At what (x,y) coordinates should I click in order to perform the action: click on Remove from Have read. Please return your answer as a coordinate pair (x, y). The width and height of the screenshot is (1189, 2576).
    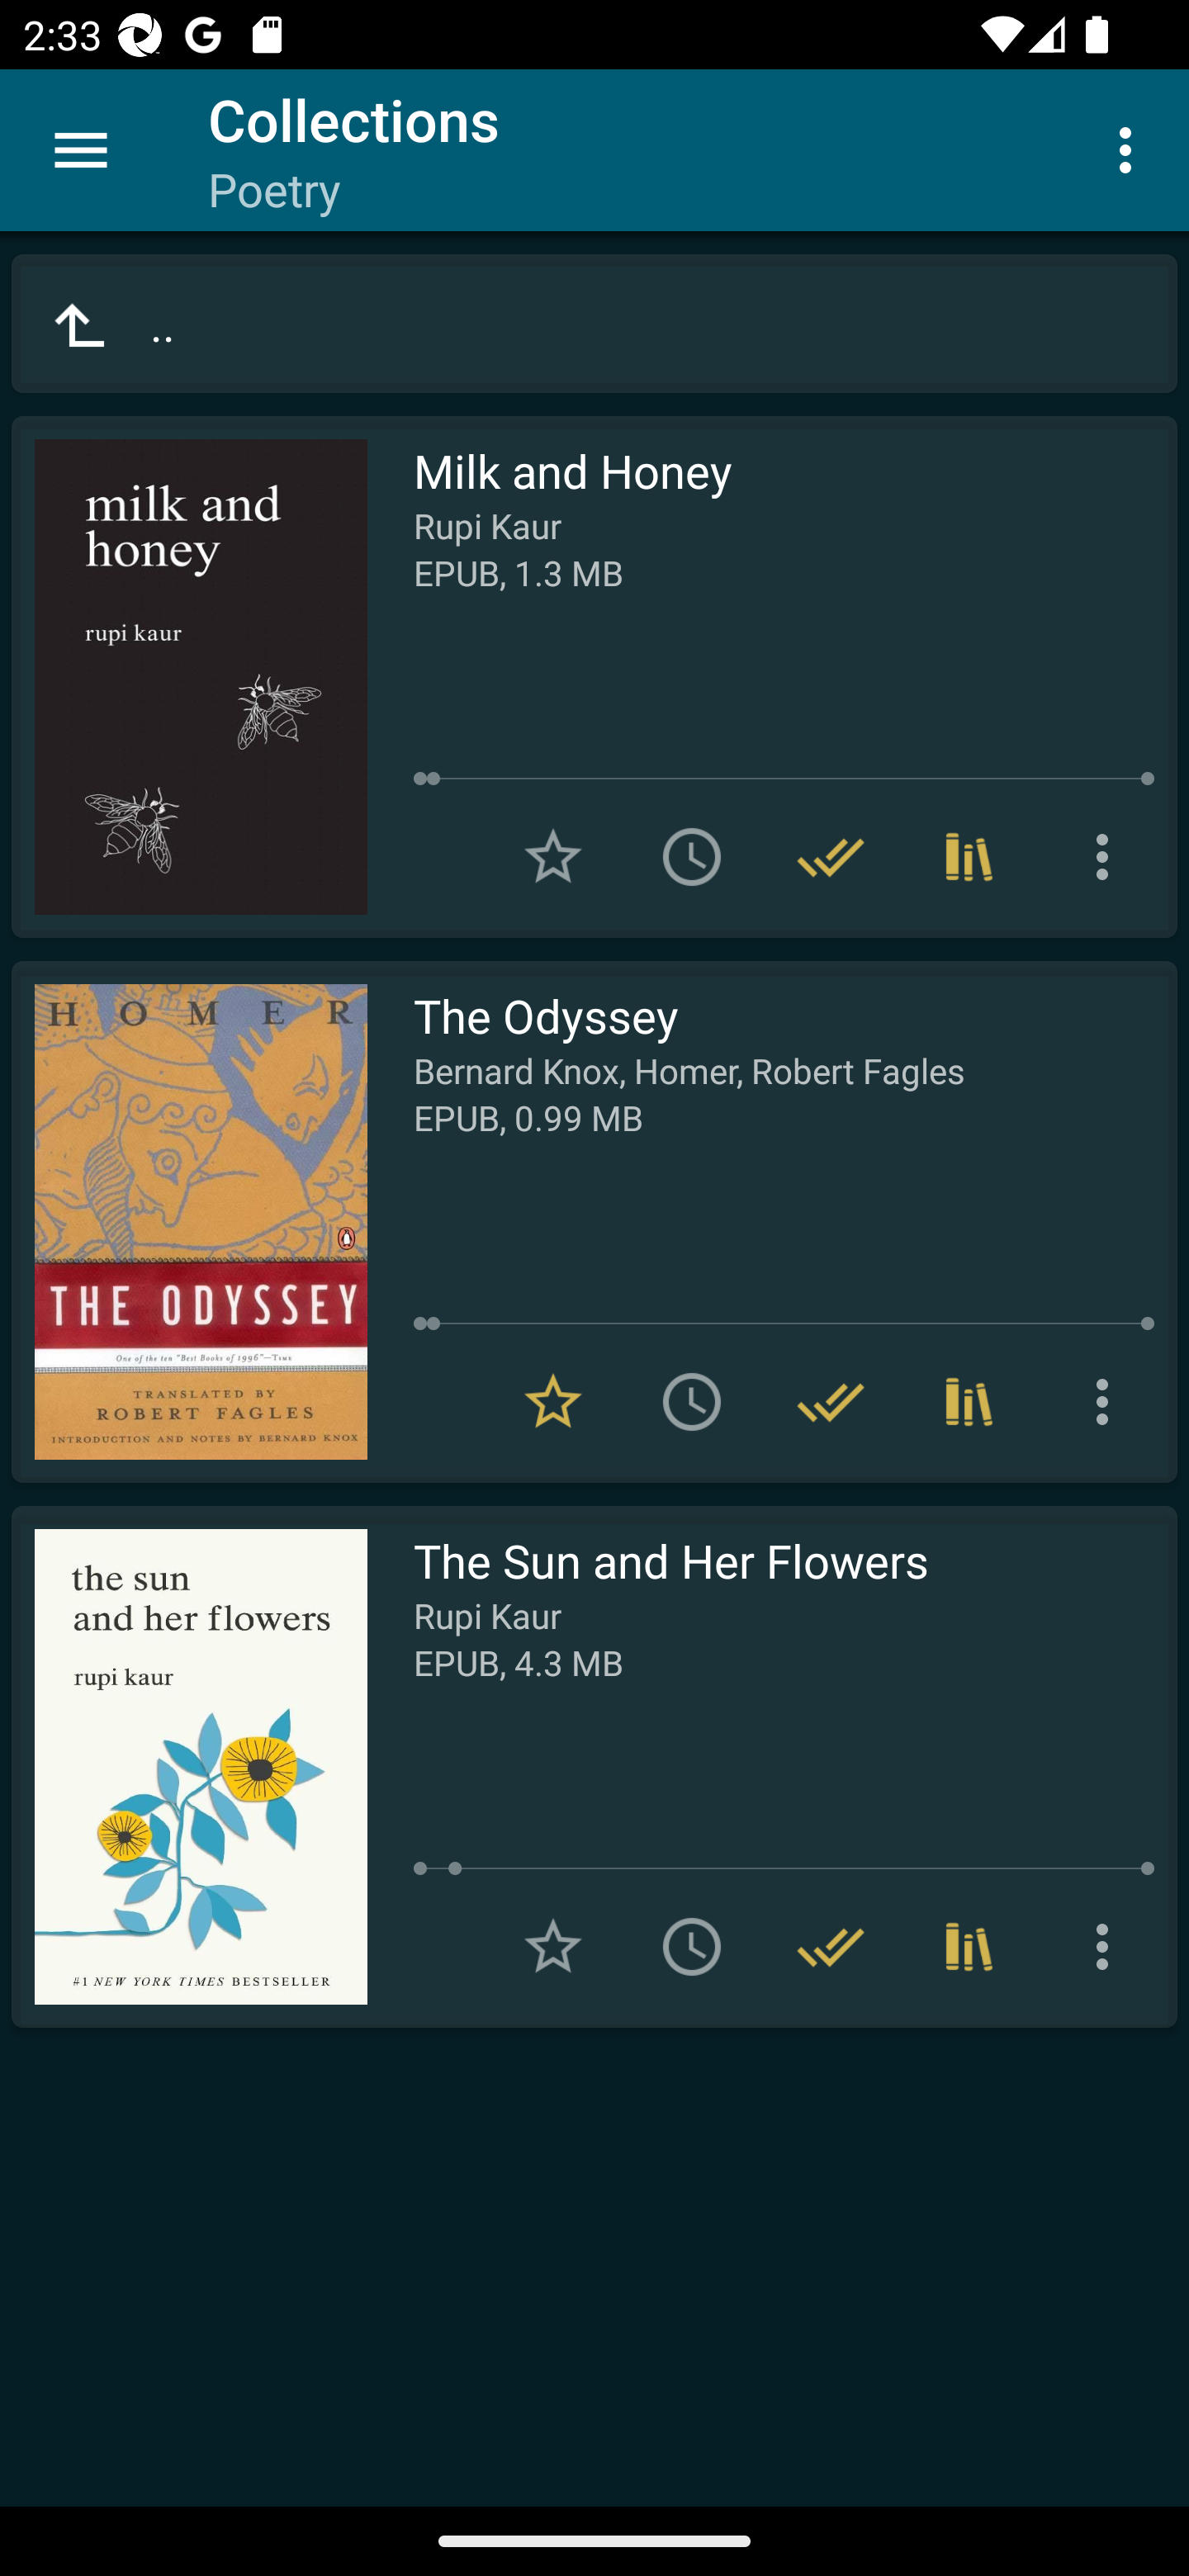
    Looking at the image, I should click on (831, 1947).